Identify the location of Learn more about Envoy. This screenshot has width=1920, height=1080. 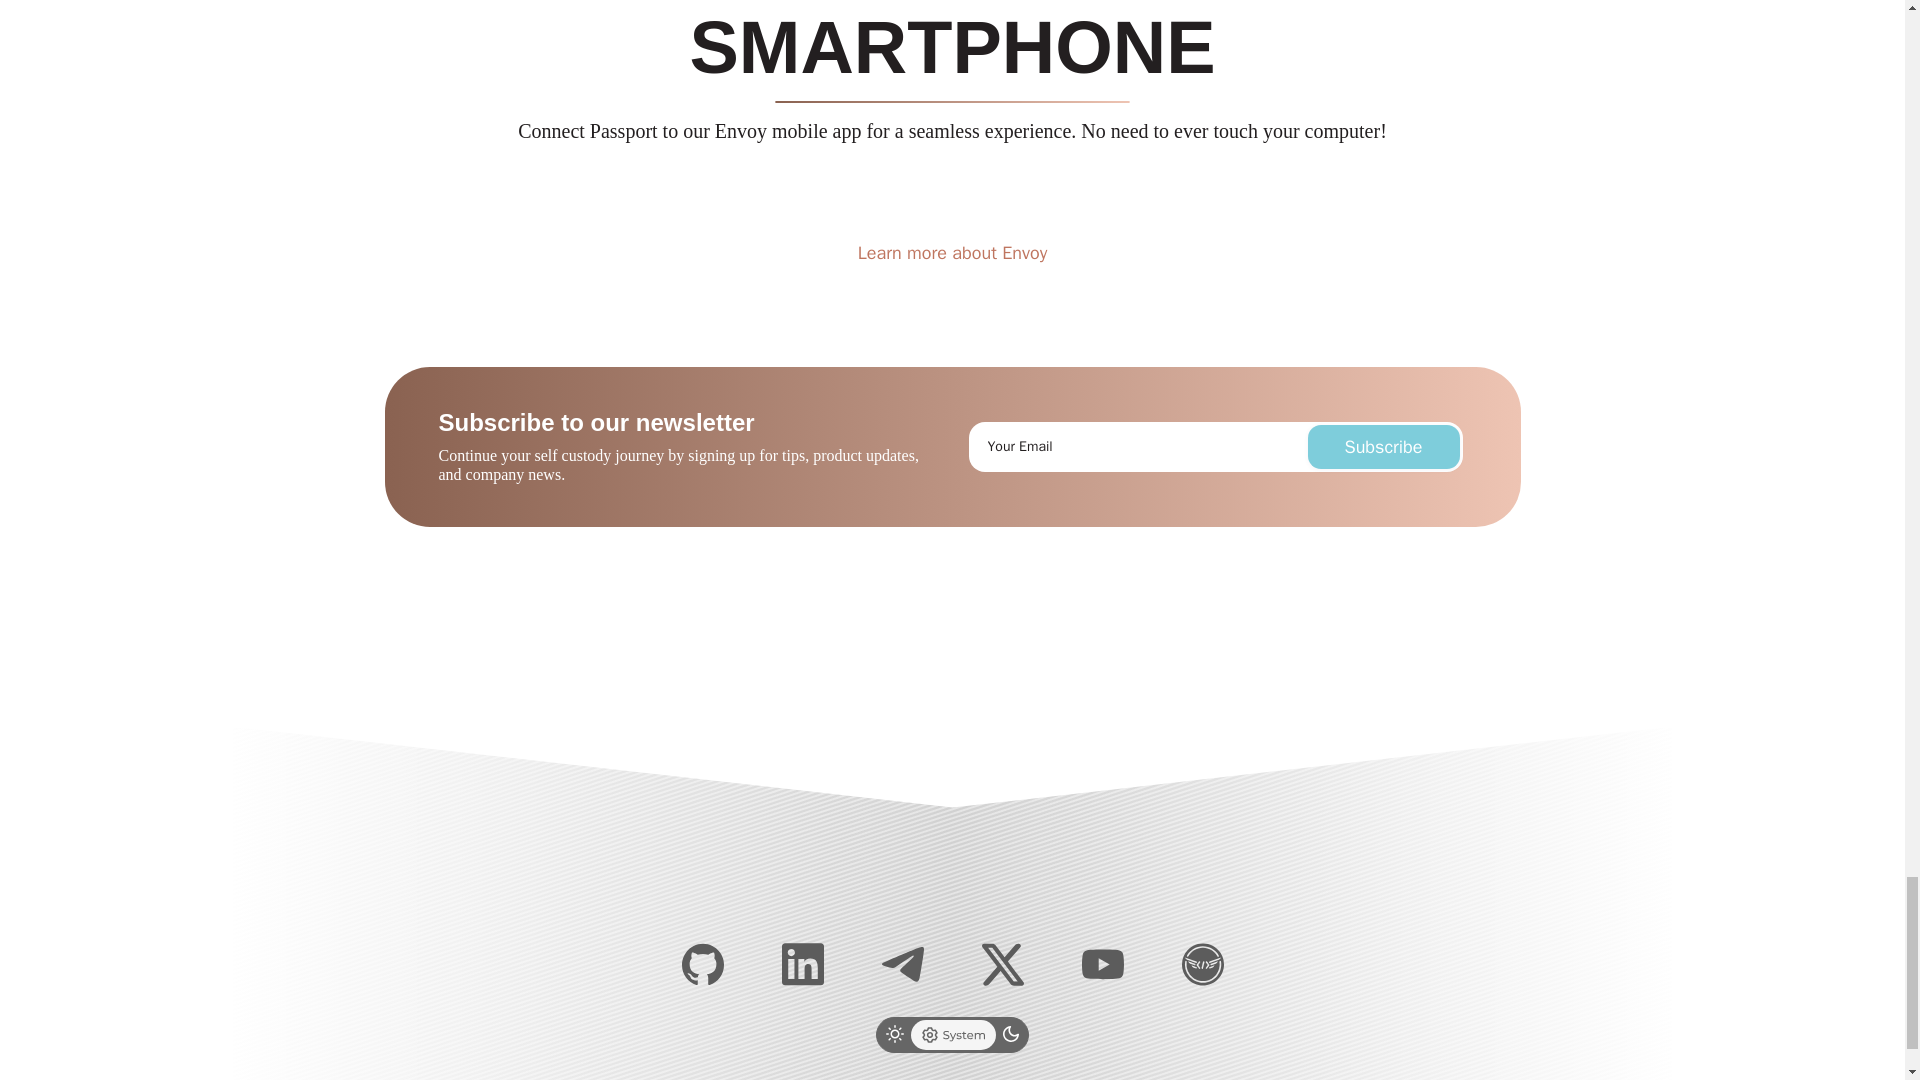
(952, 252).